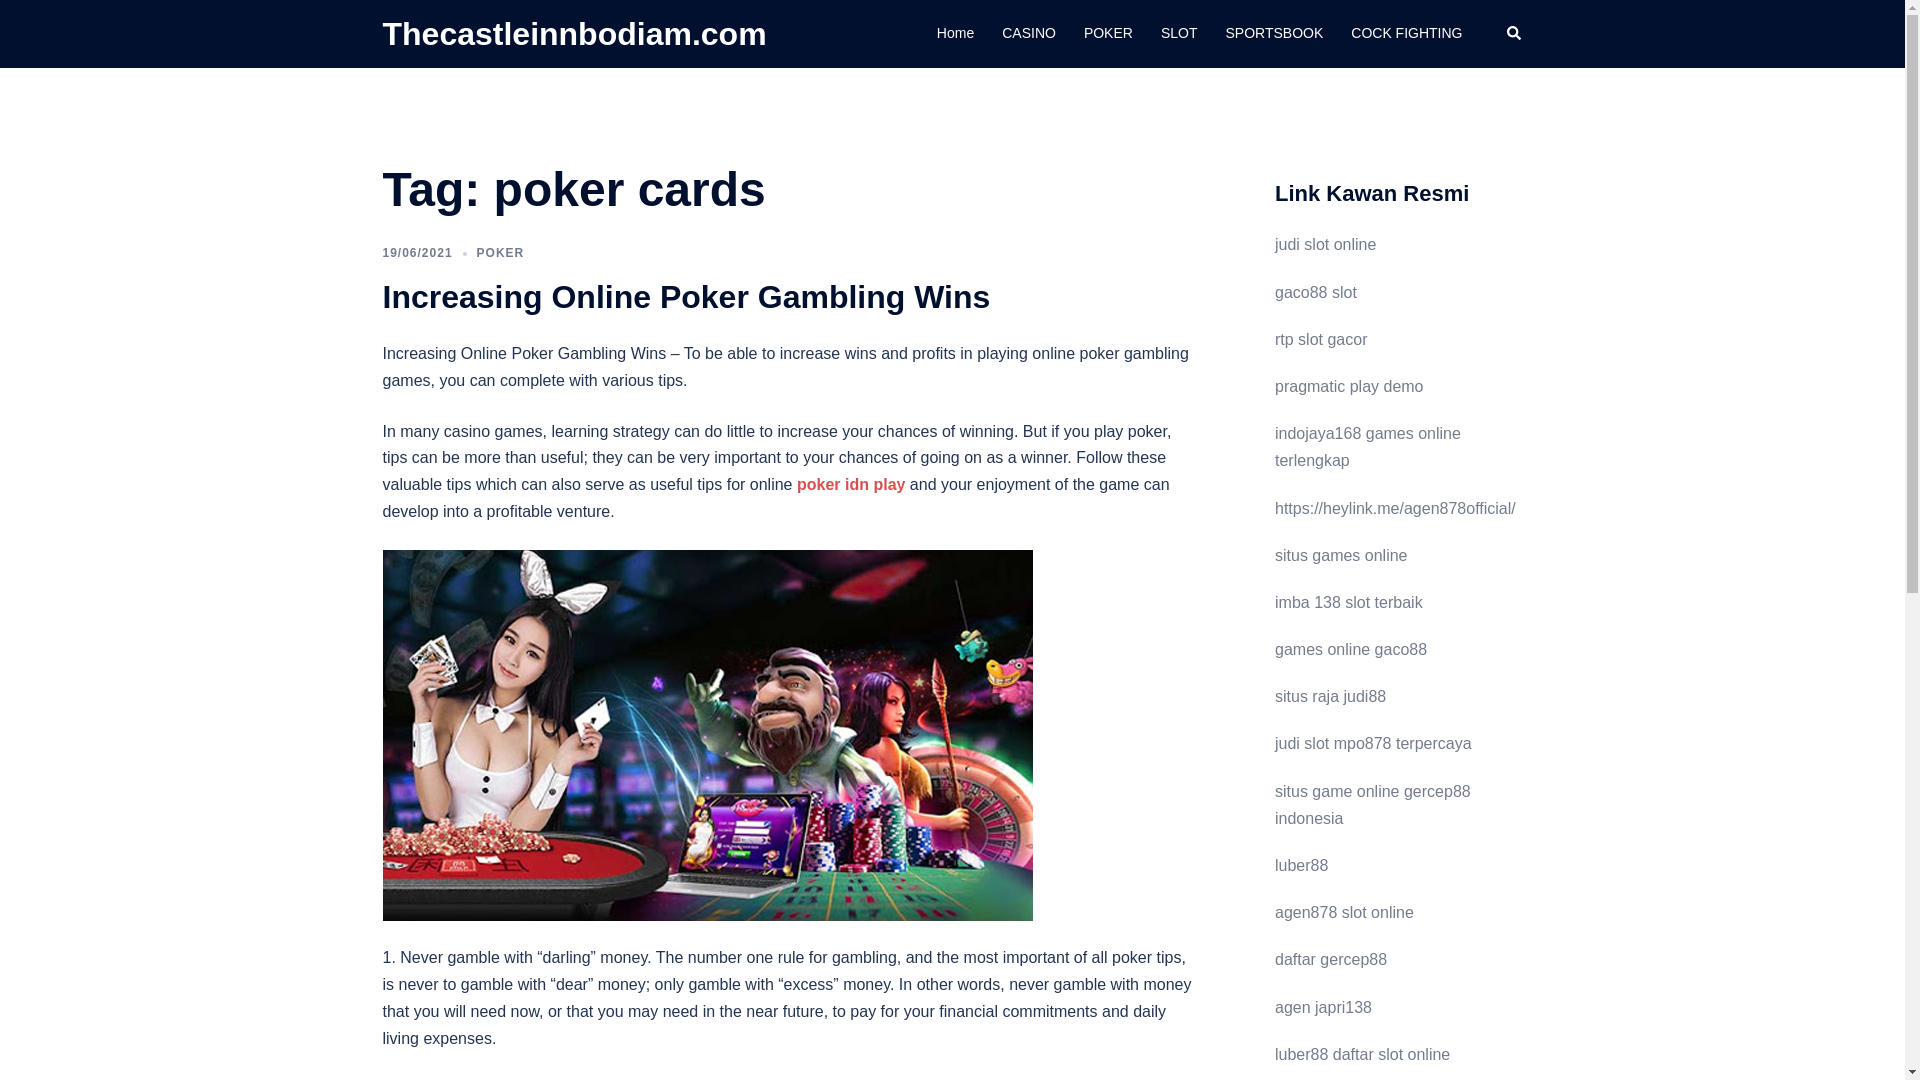  What do you see at coordinates (1373, 743) in the screenshot?
I see `judi slot mpo878 terpercaya` at bounding box center [1373, 743].